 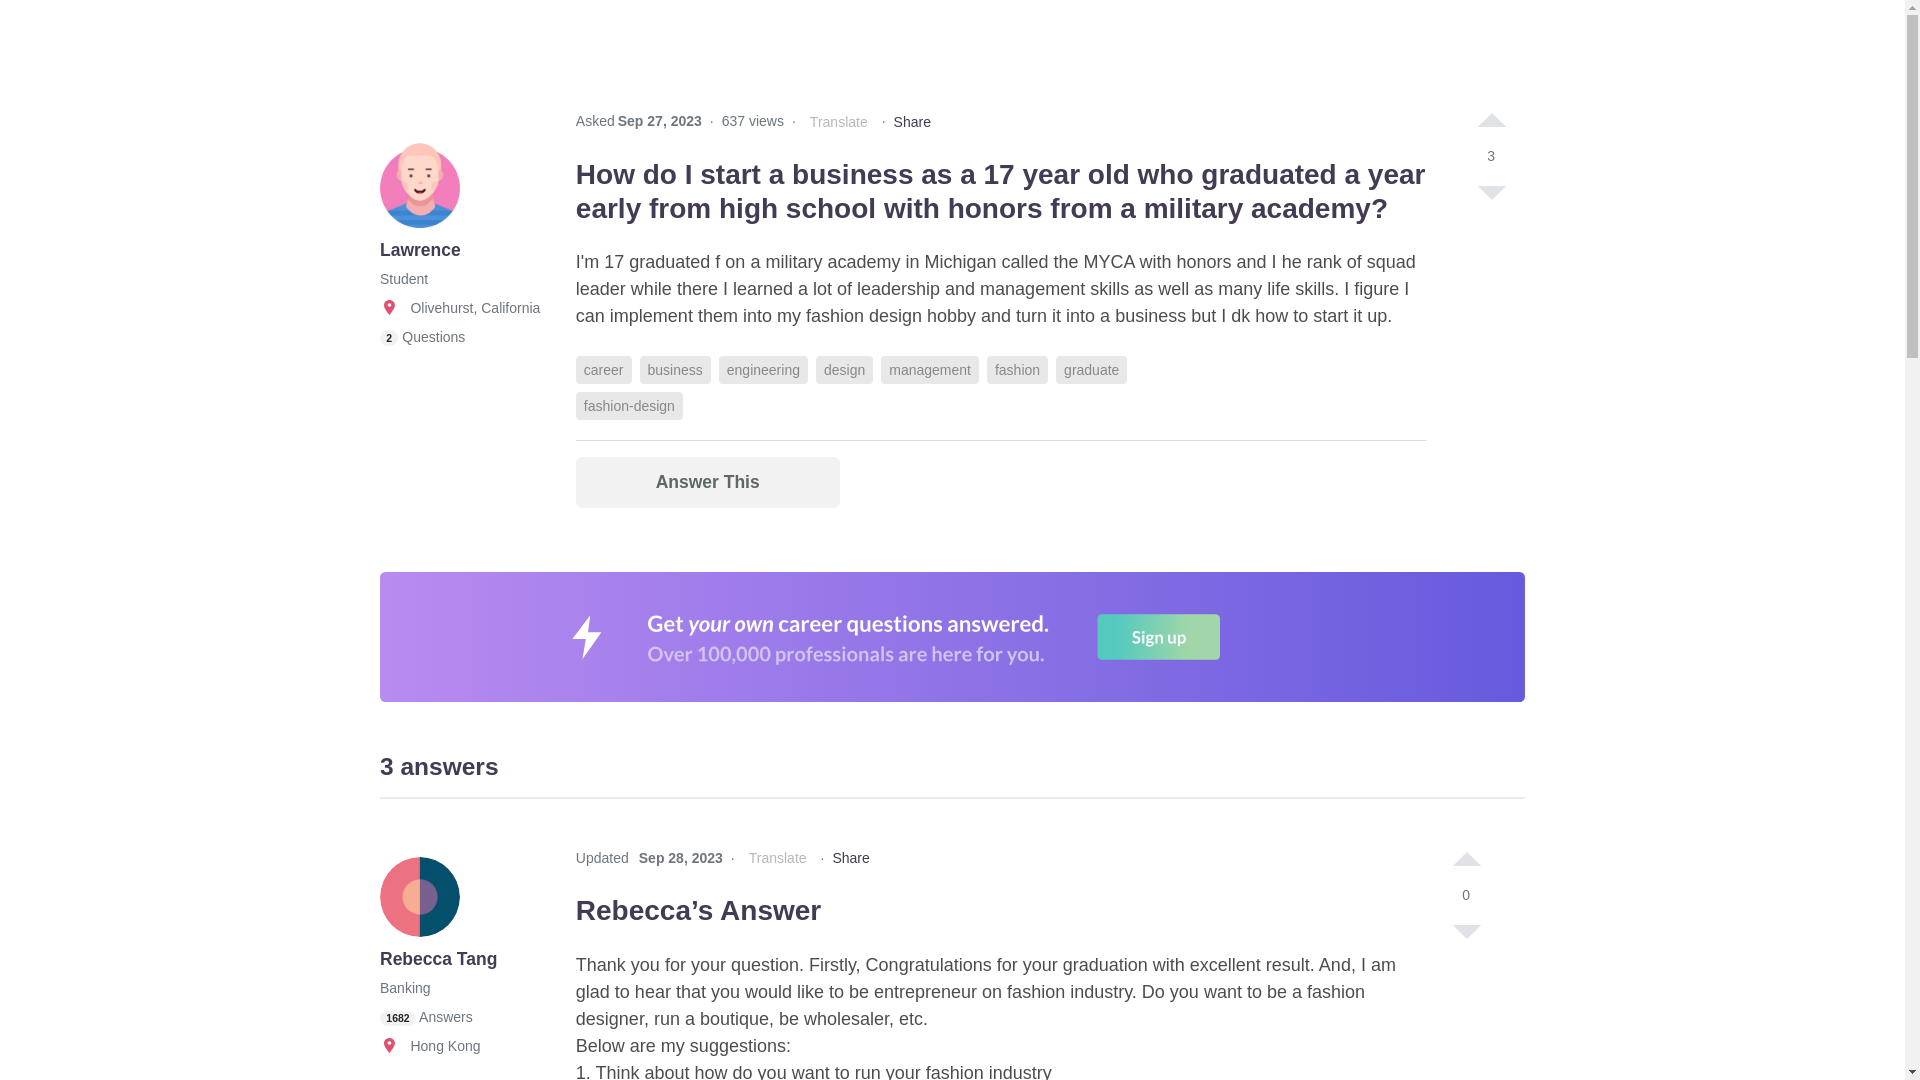 I want to click on engineering, so click(x=763, y=370).